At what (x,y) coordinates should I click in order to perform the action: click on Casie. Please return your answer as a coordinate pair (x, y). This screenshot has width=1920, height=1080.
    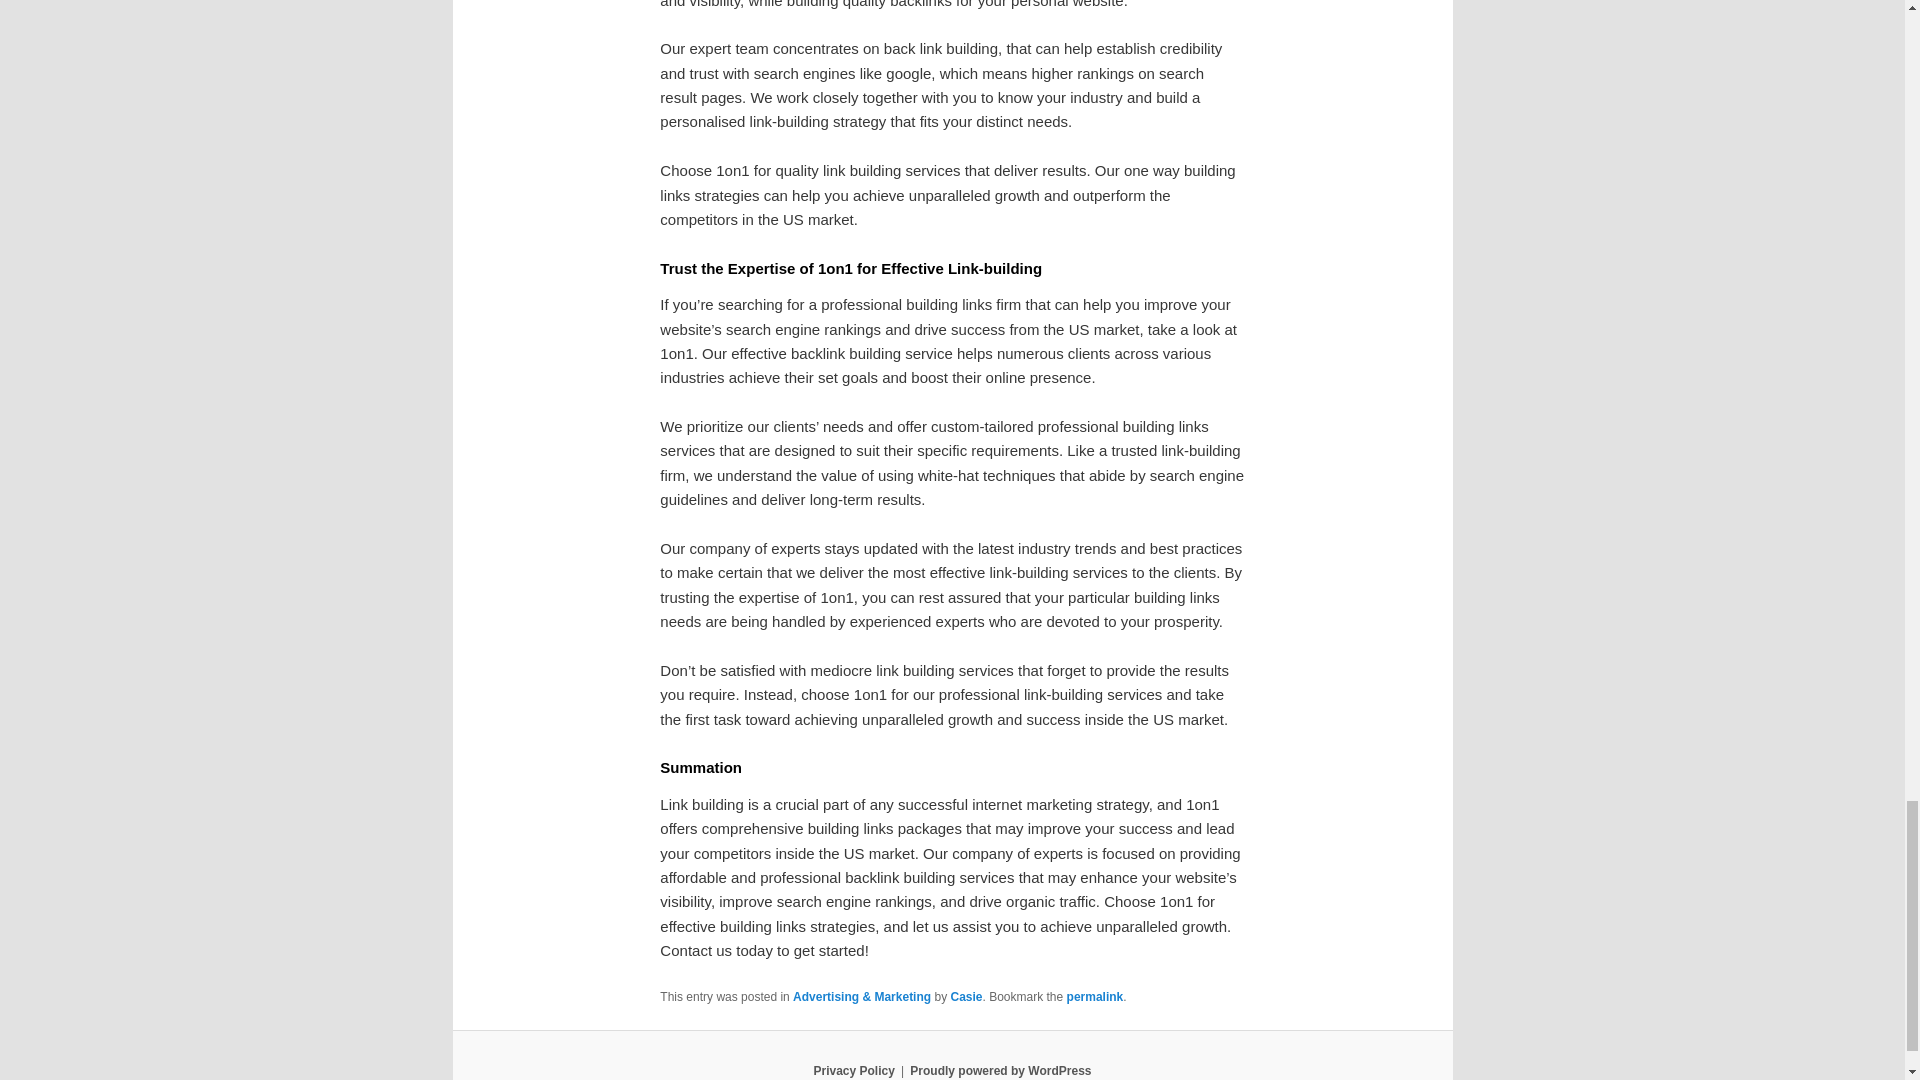
    Looking at the image, I should click on (966, 997).